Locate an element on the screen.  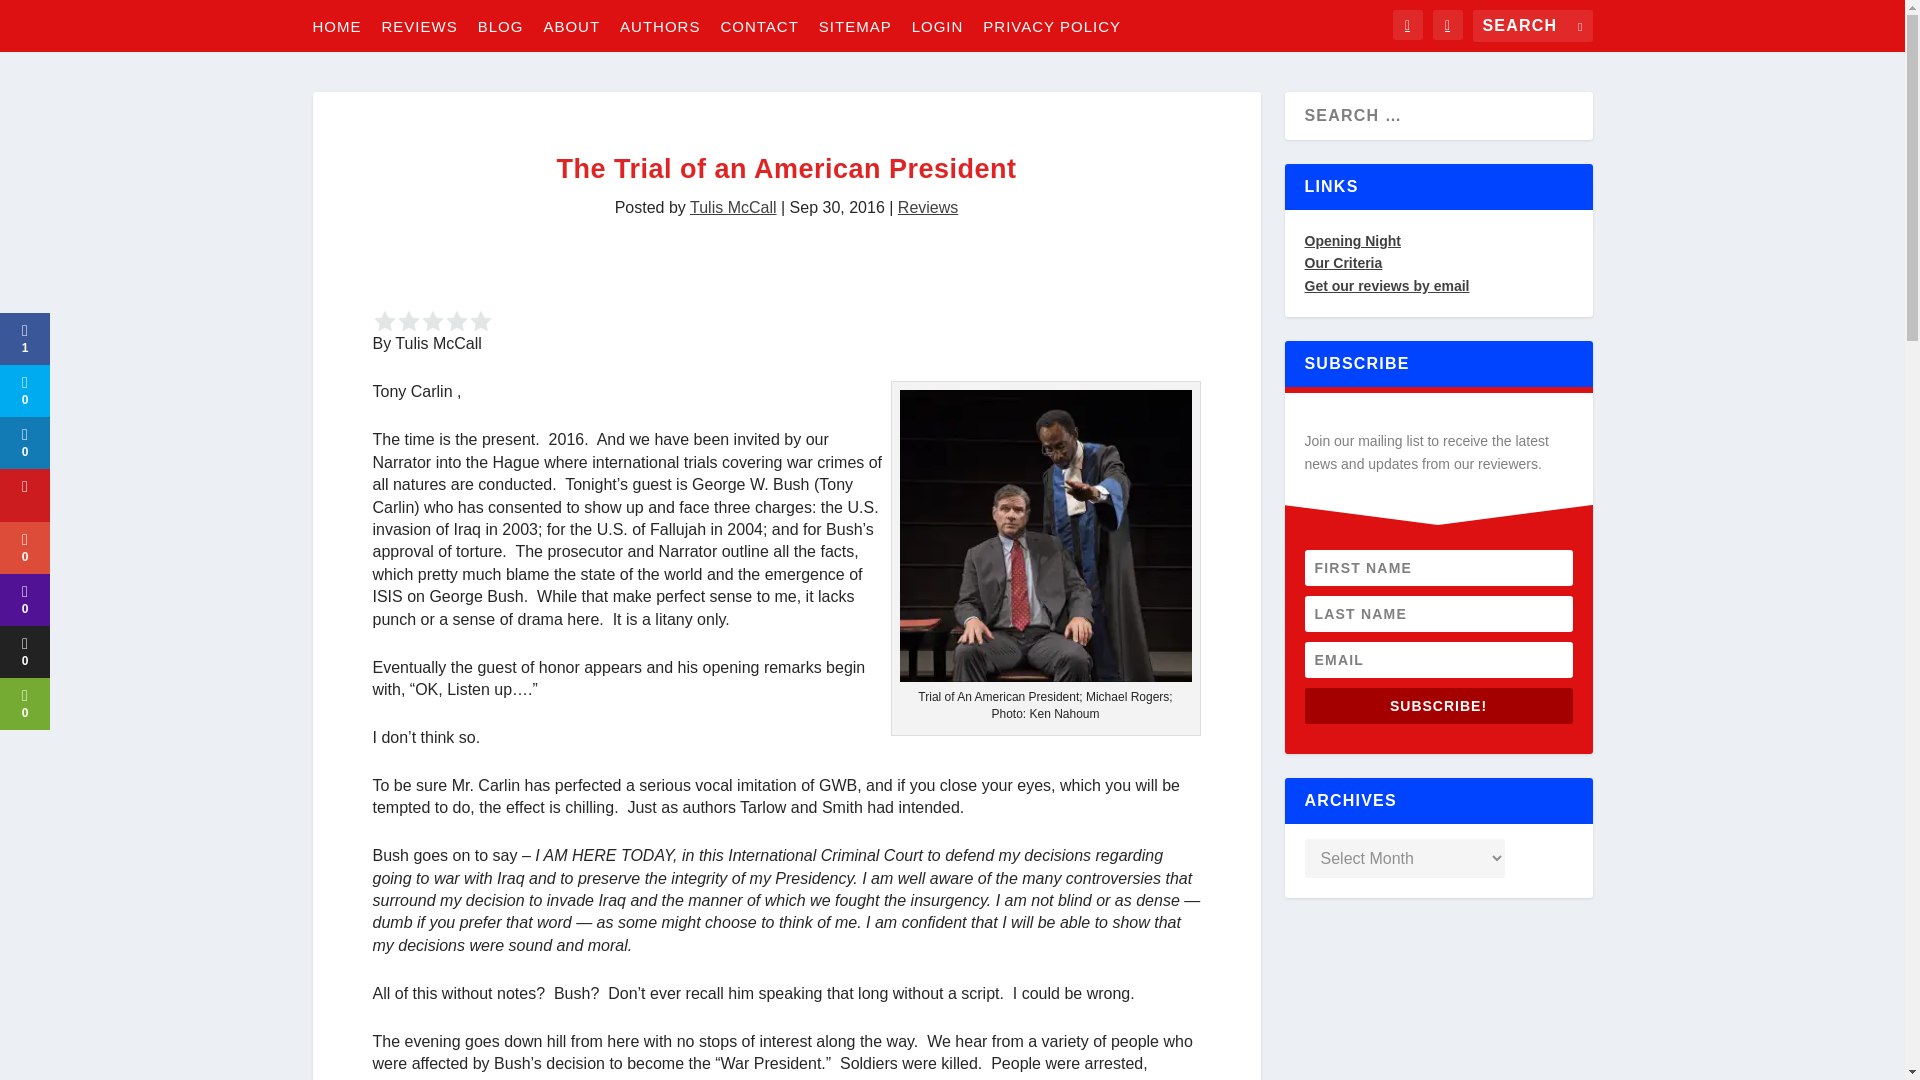
Posts by Tulis McCall is located at coordinates (733, 207).